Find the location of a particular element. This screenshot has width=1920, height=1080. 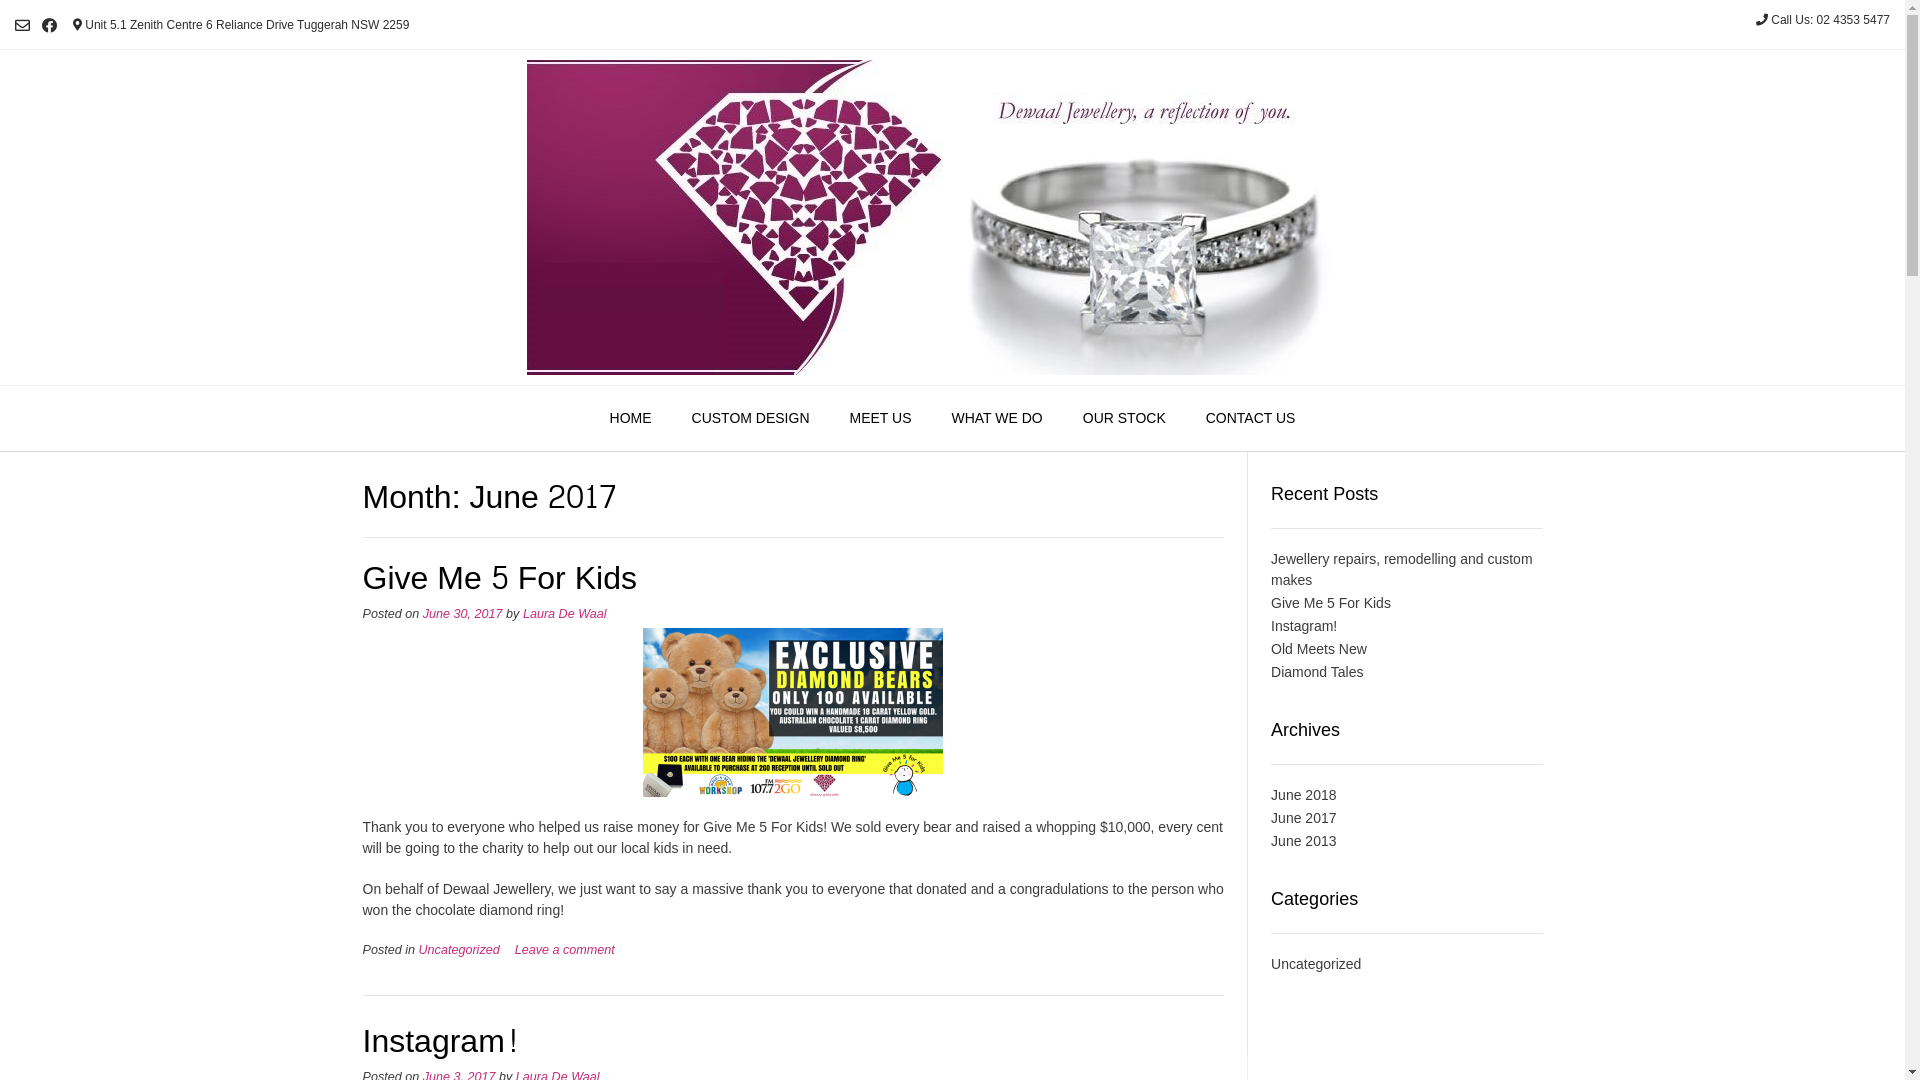

HOME is located at coordinates (631, 419).